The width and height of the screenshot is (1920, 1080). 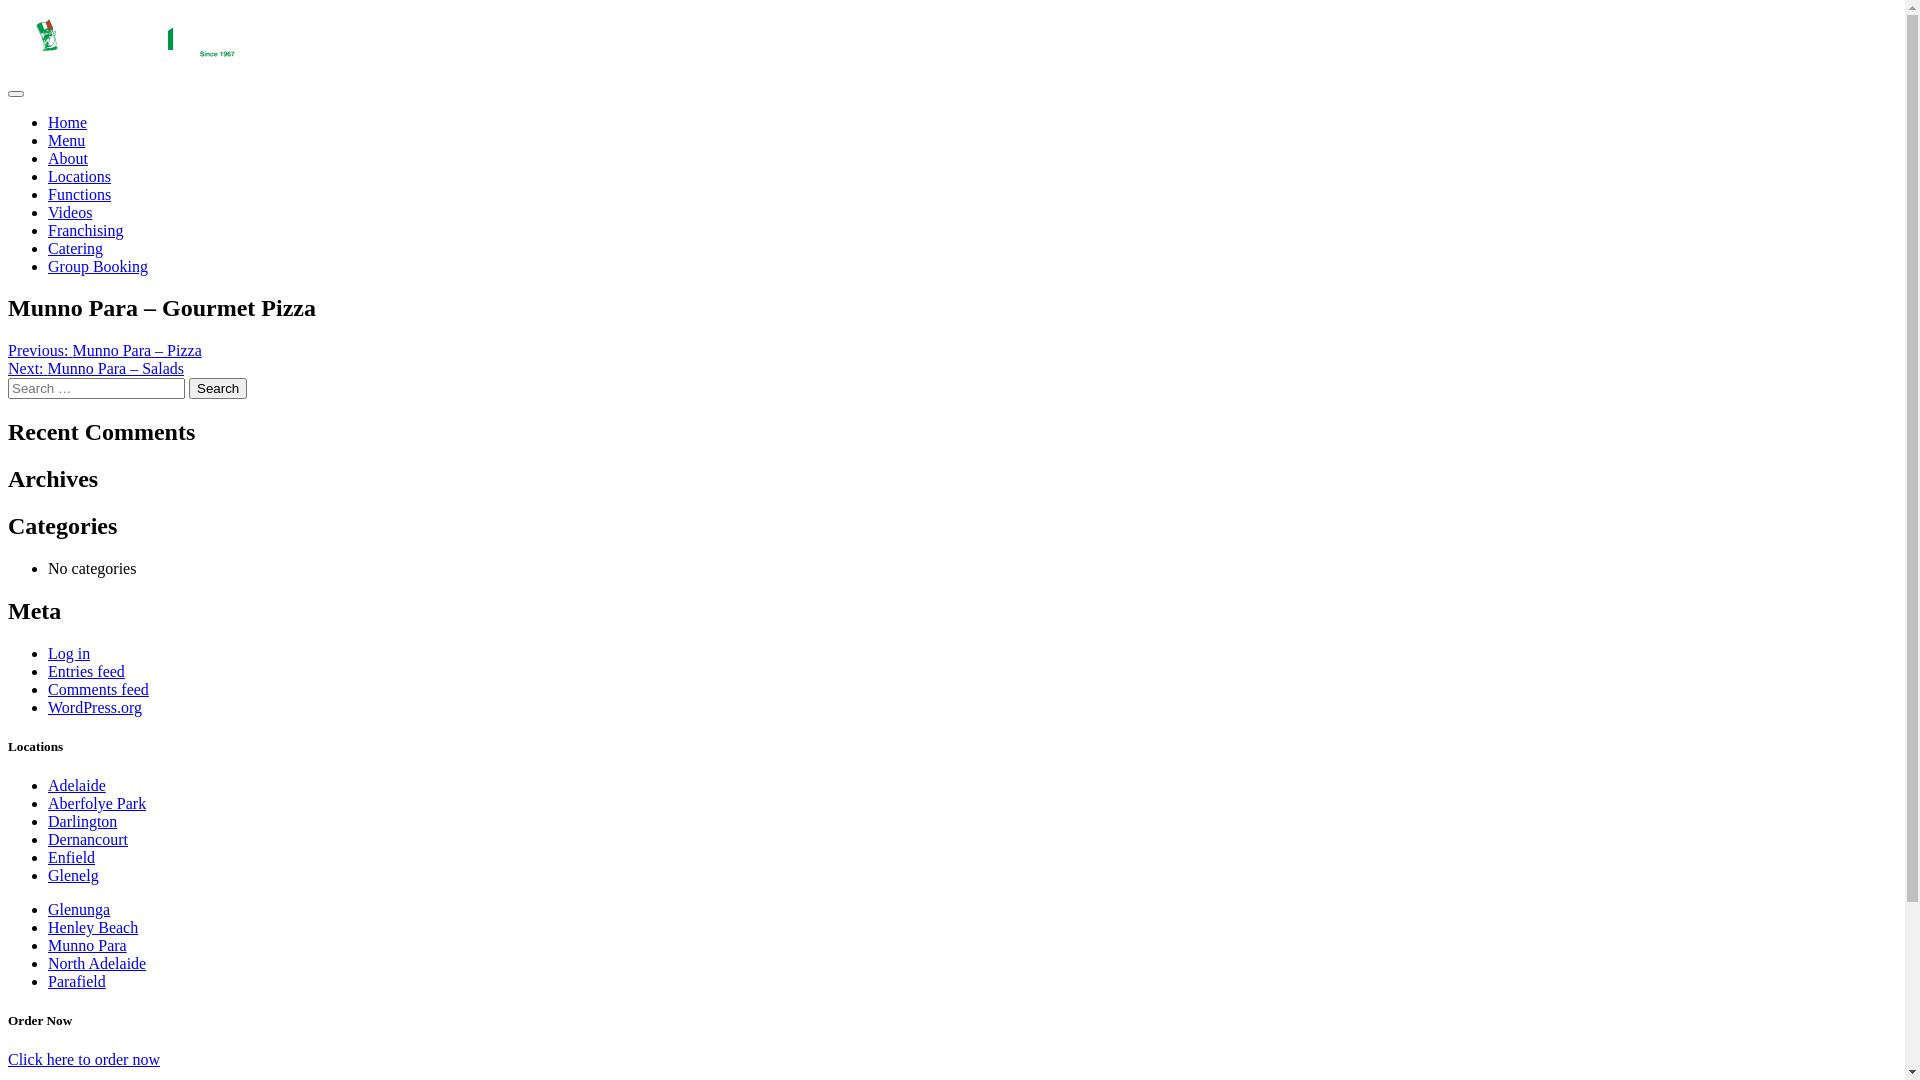 I want to click on Enfield, so click(x=72, y=858).